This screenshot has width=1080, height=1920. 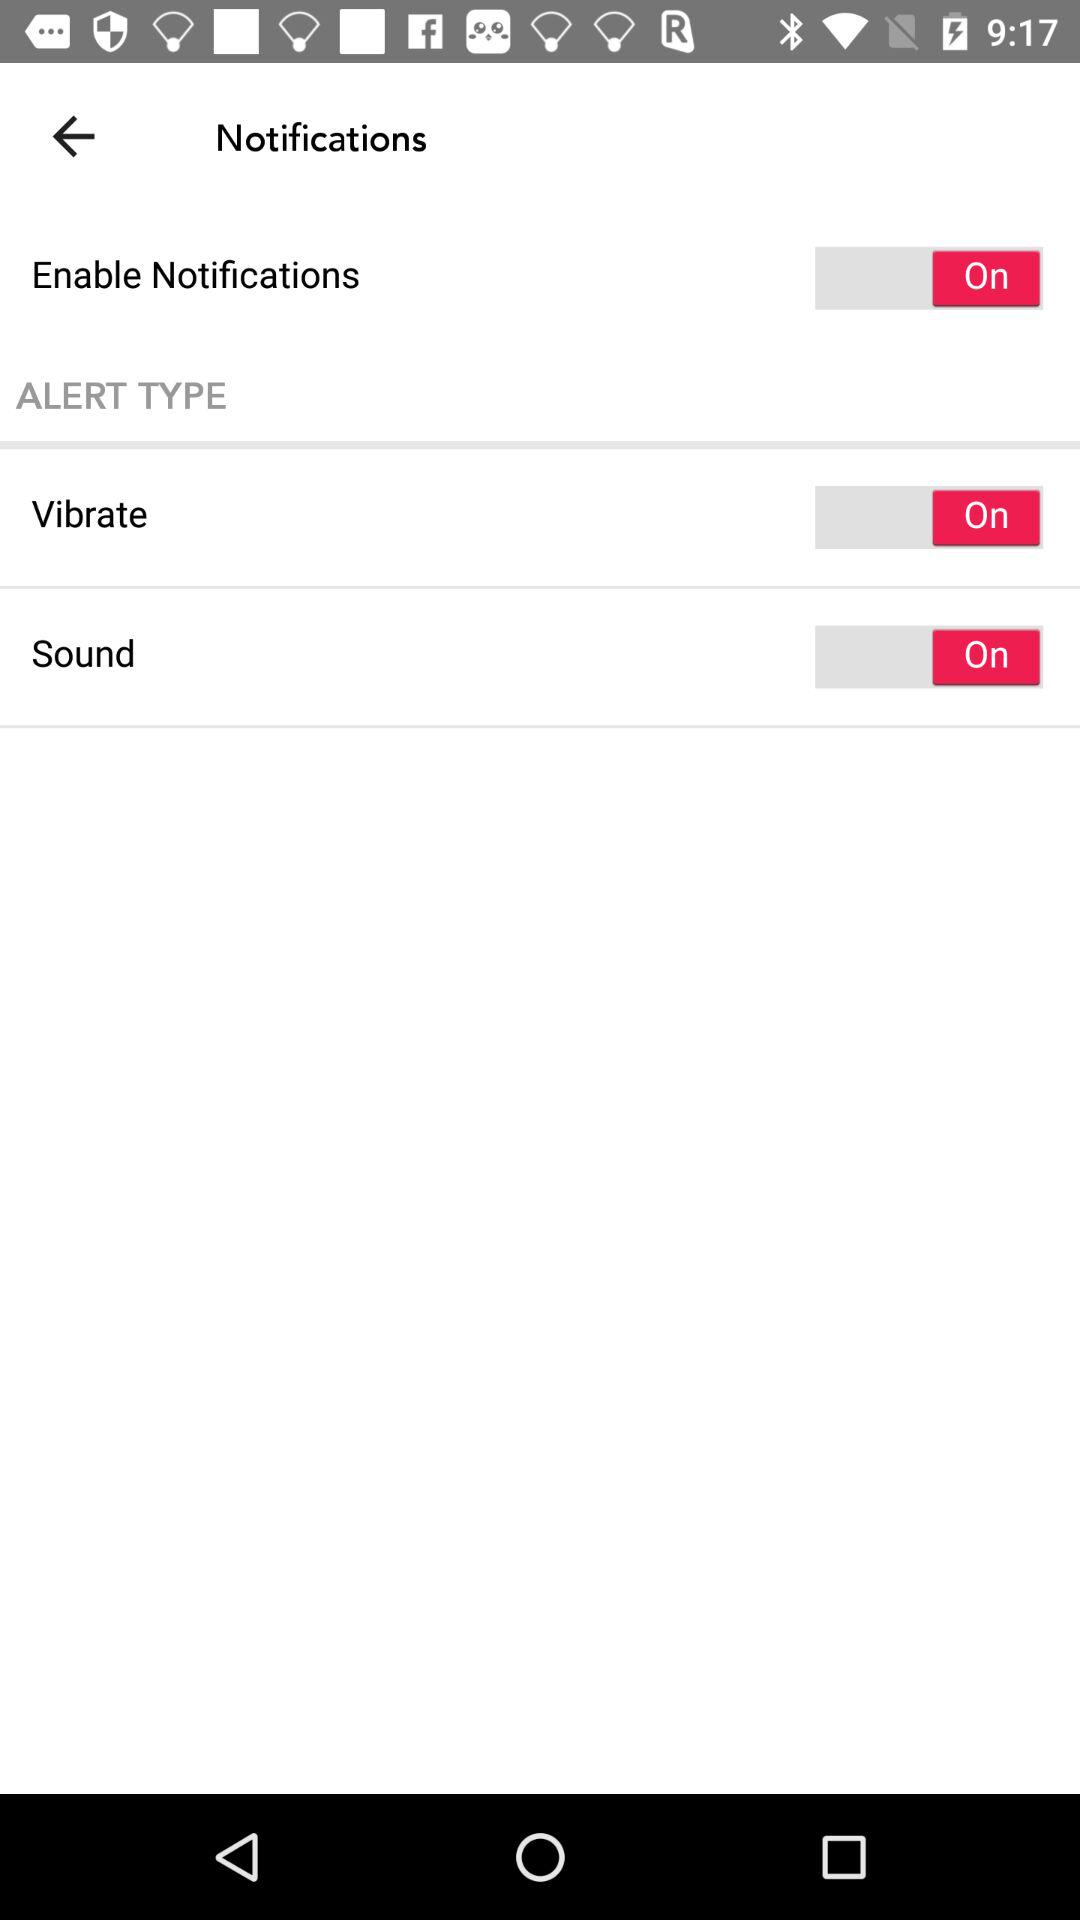 I want to click on select the icon above enable notifications, so click(x=73, y=136).